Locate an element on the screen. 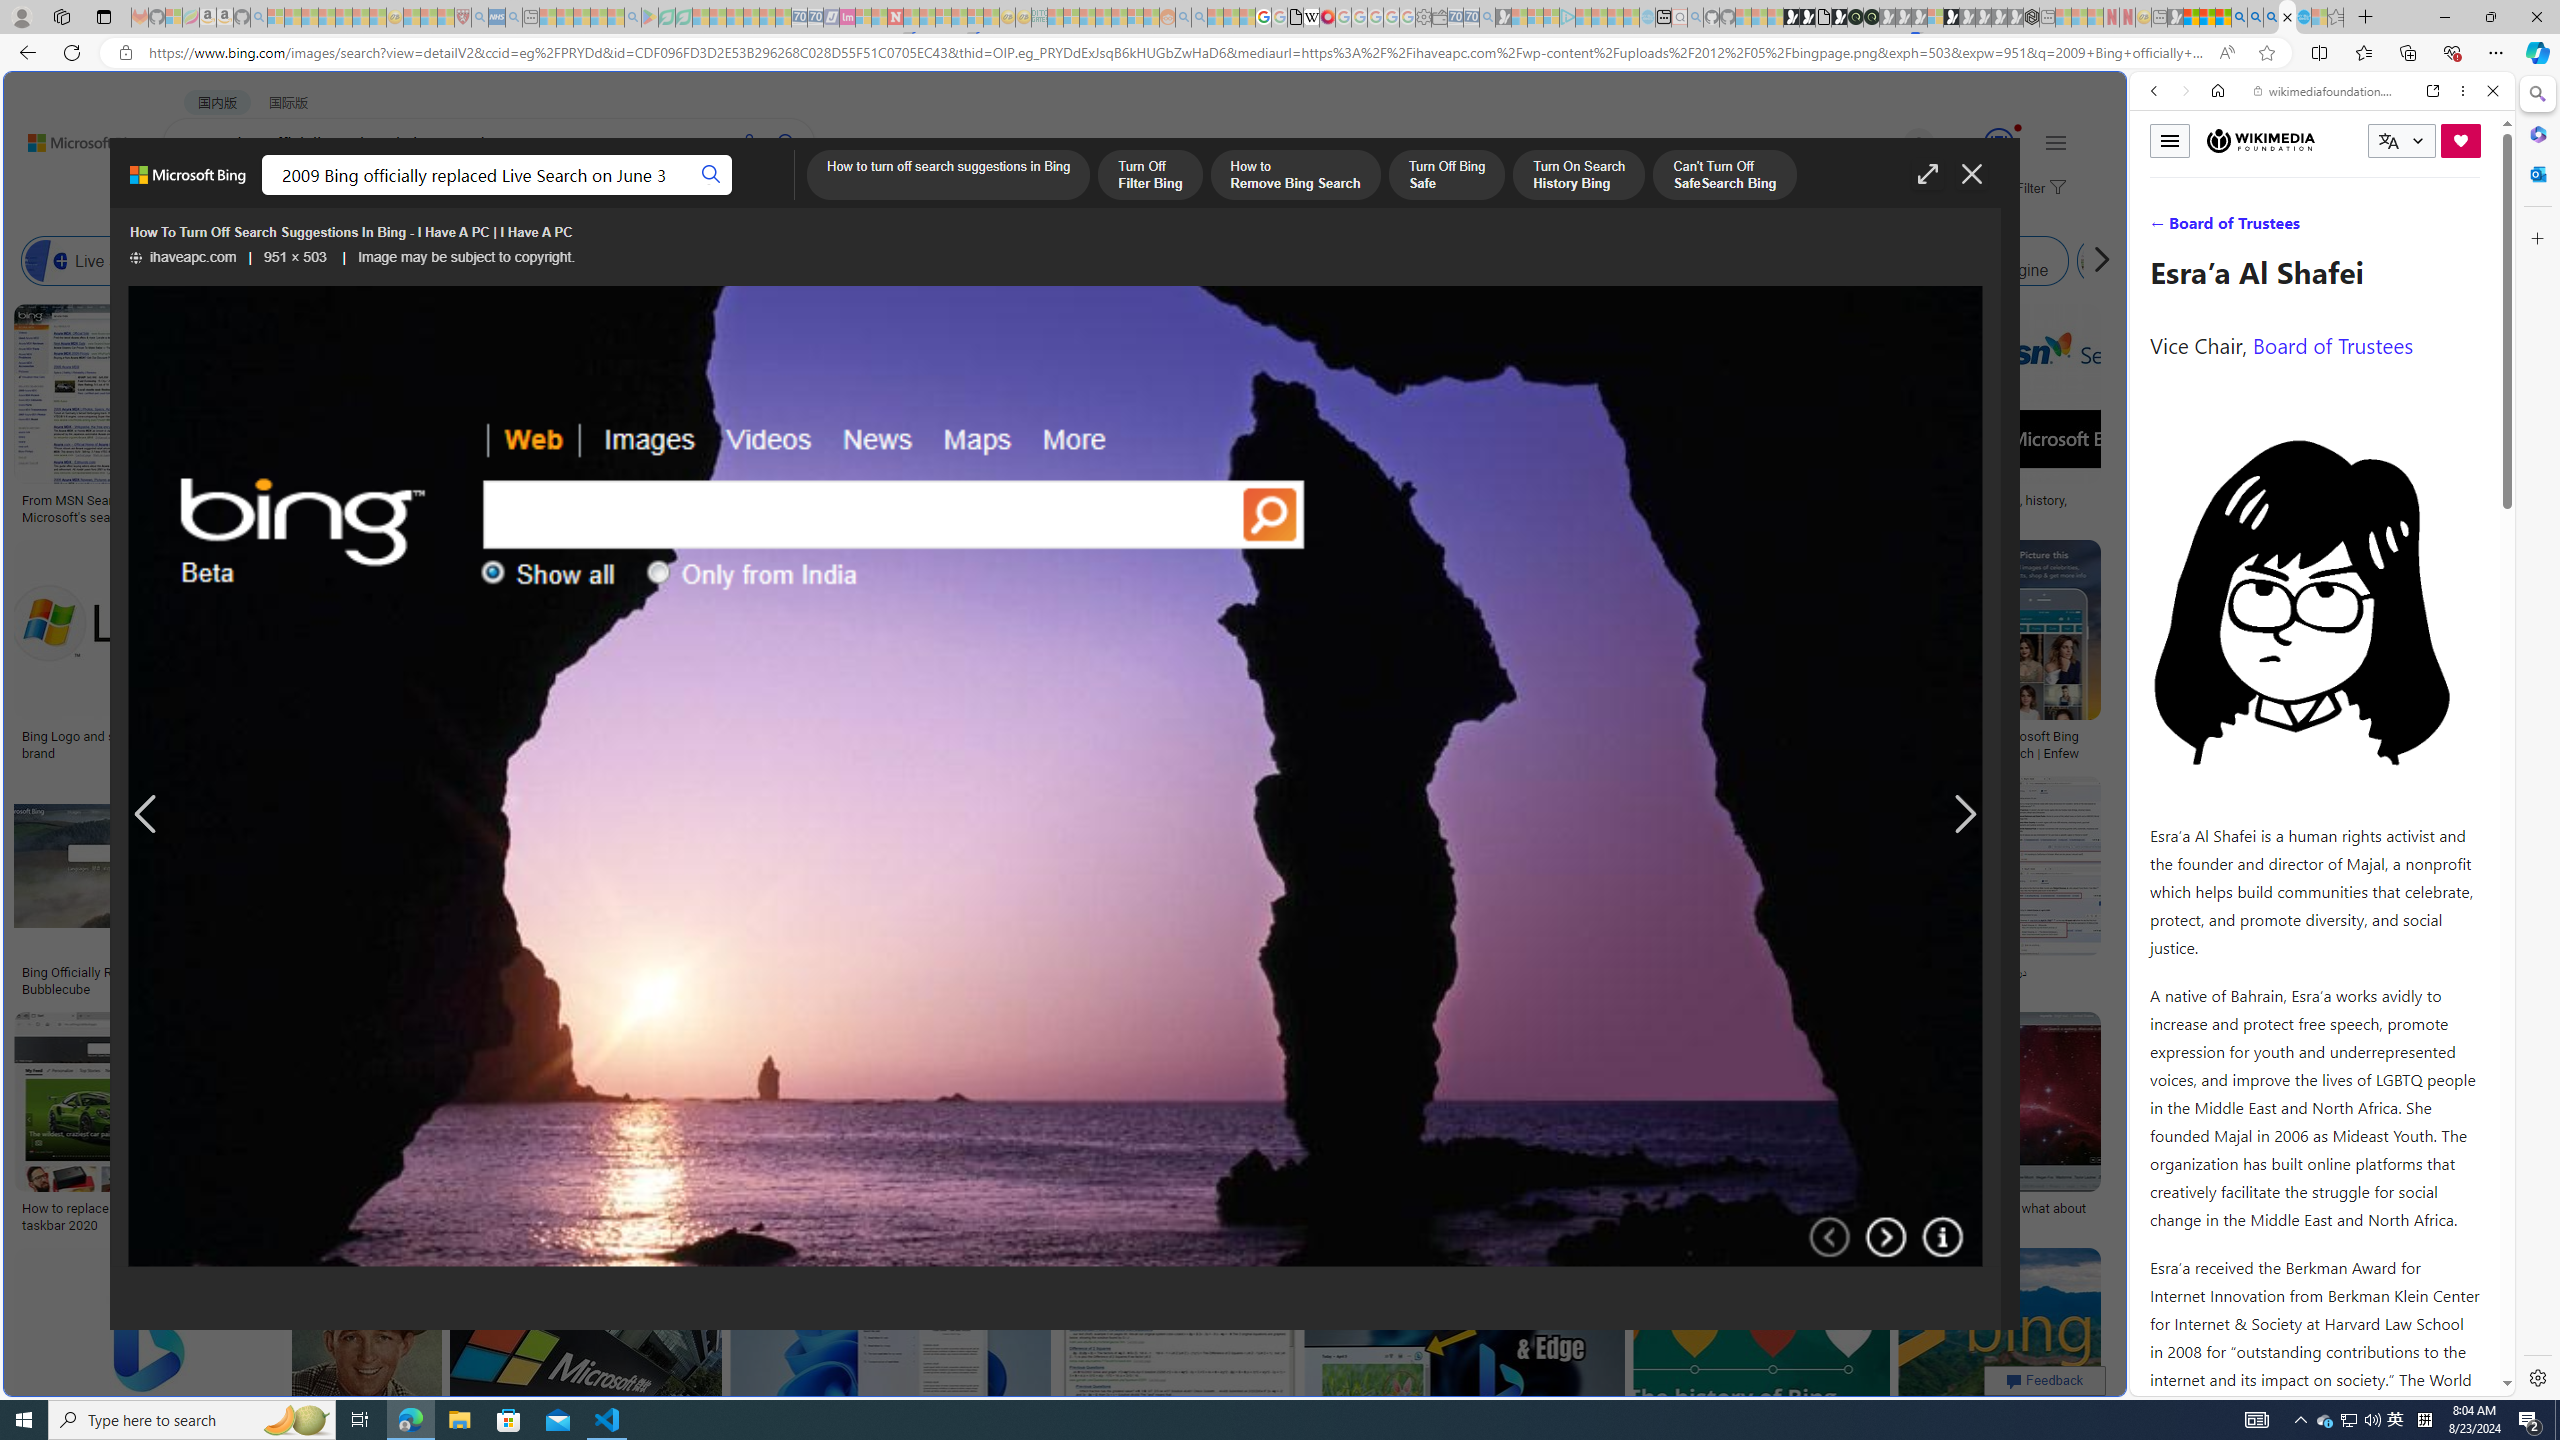  Close image is located at coordinates (1972, 174).